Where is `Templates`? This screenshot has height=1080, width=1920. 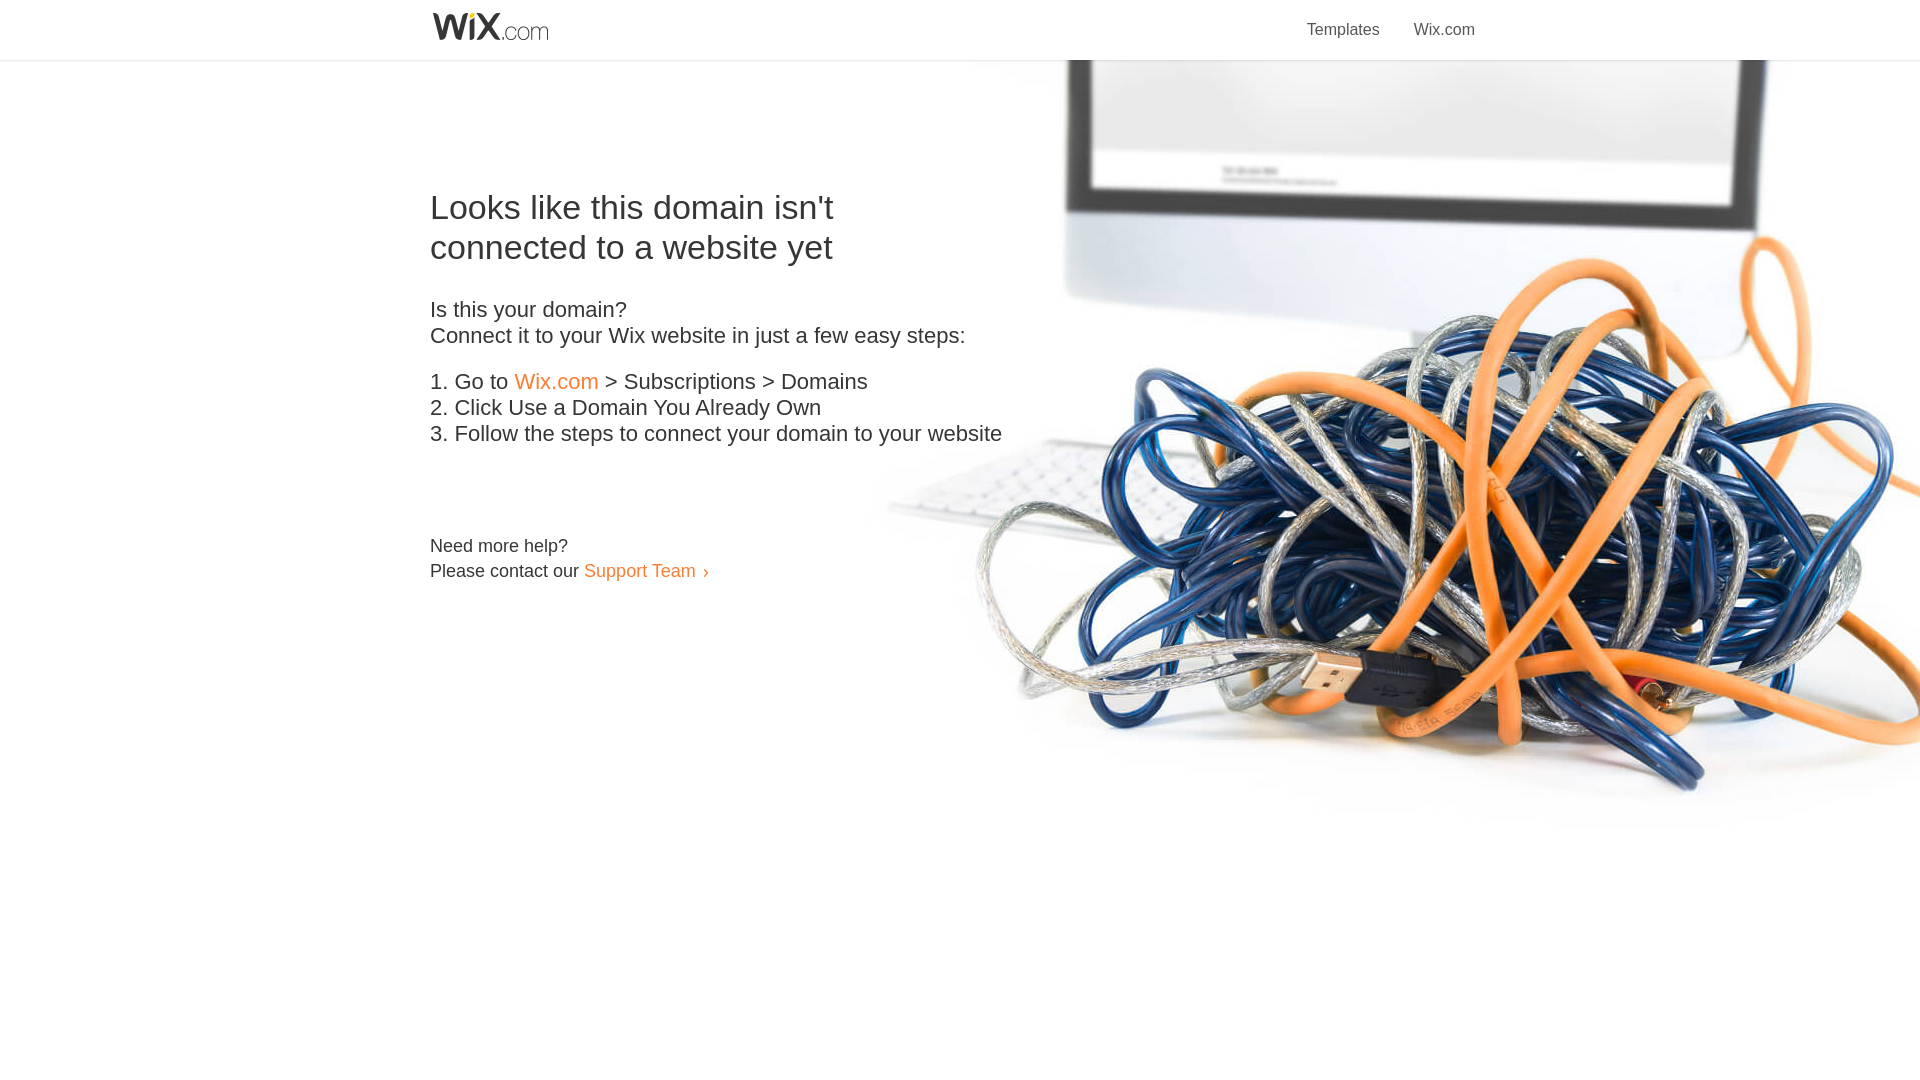
Templates is located at coordinates (1344, 18).